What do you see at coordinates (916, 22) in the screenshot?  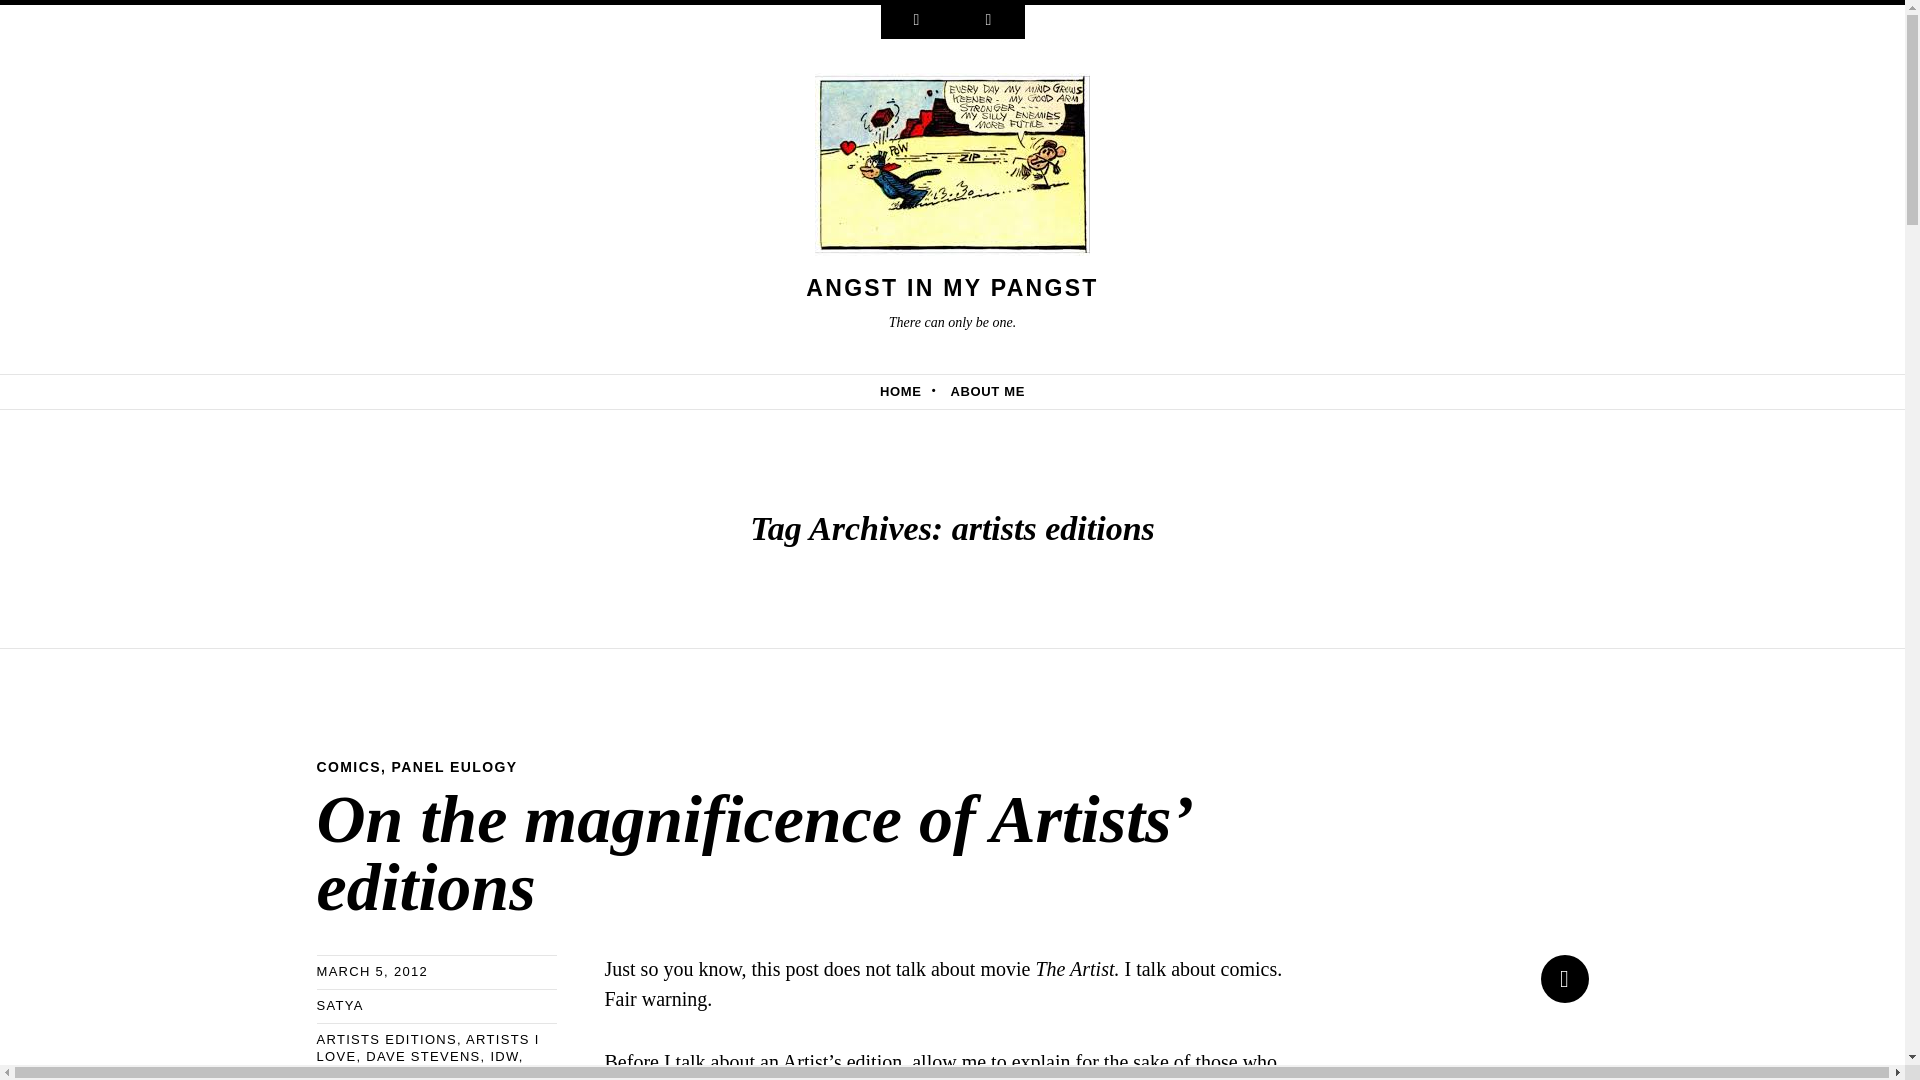 I see `Widgets` at bounding box center [916, 22].